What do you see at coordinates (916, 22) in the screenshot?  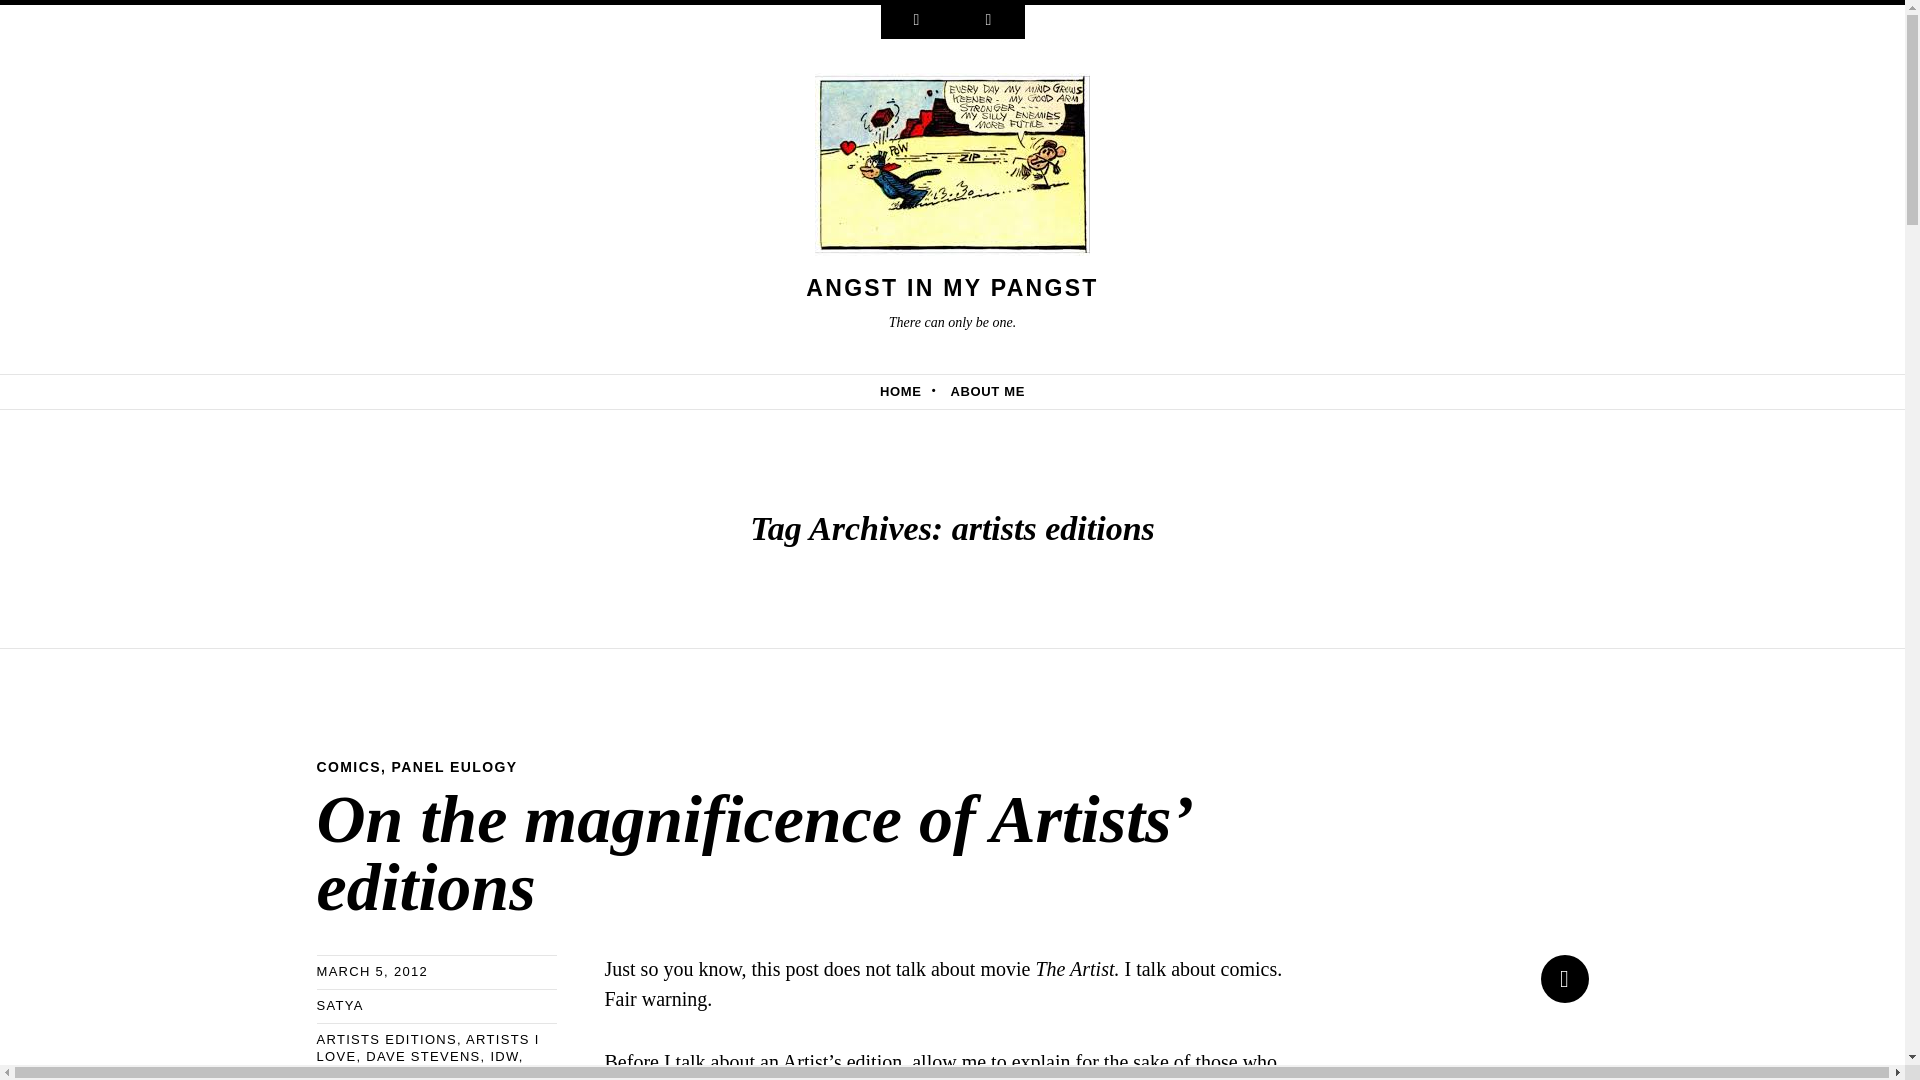 I see `Widgets` at bounding box center [916, 22].